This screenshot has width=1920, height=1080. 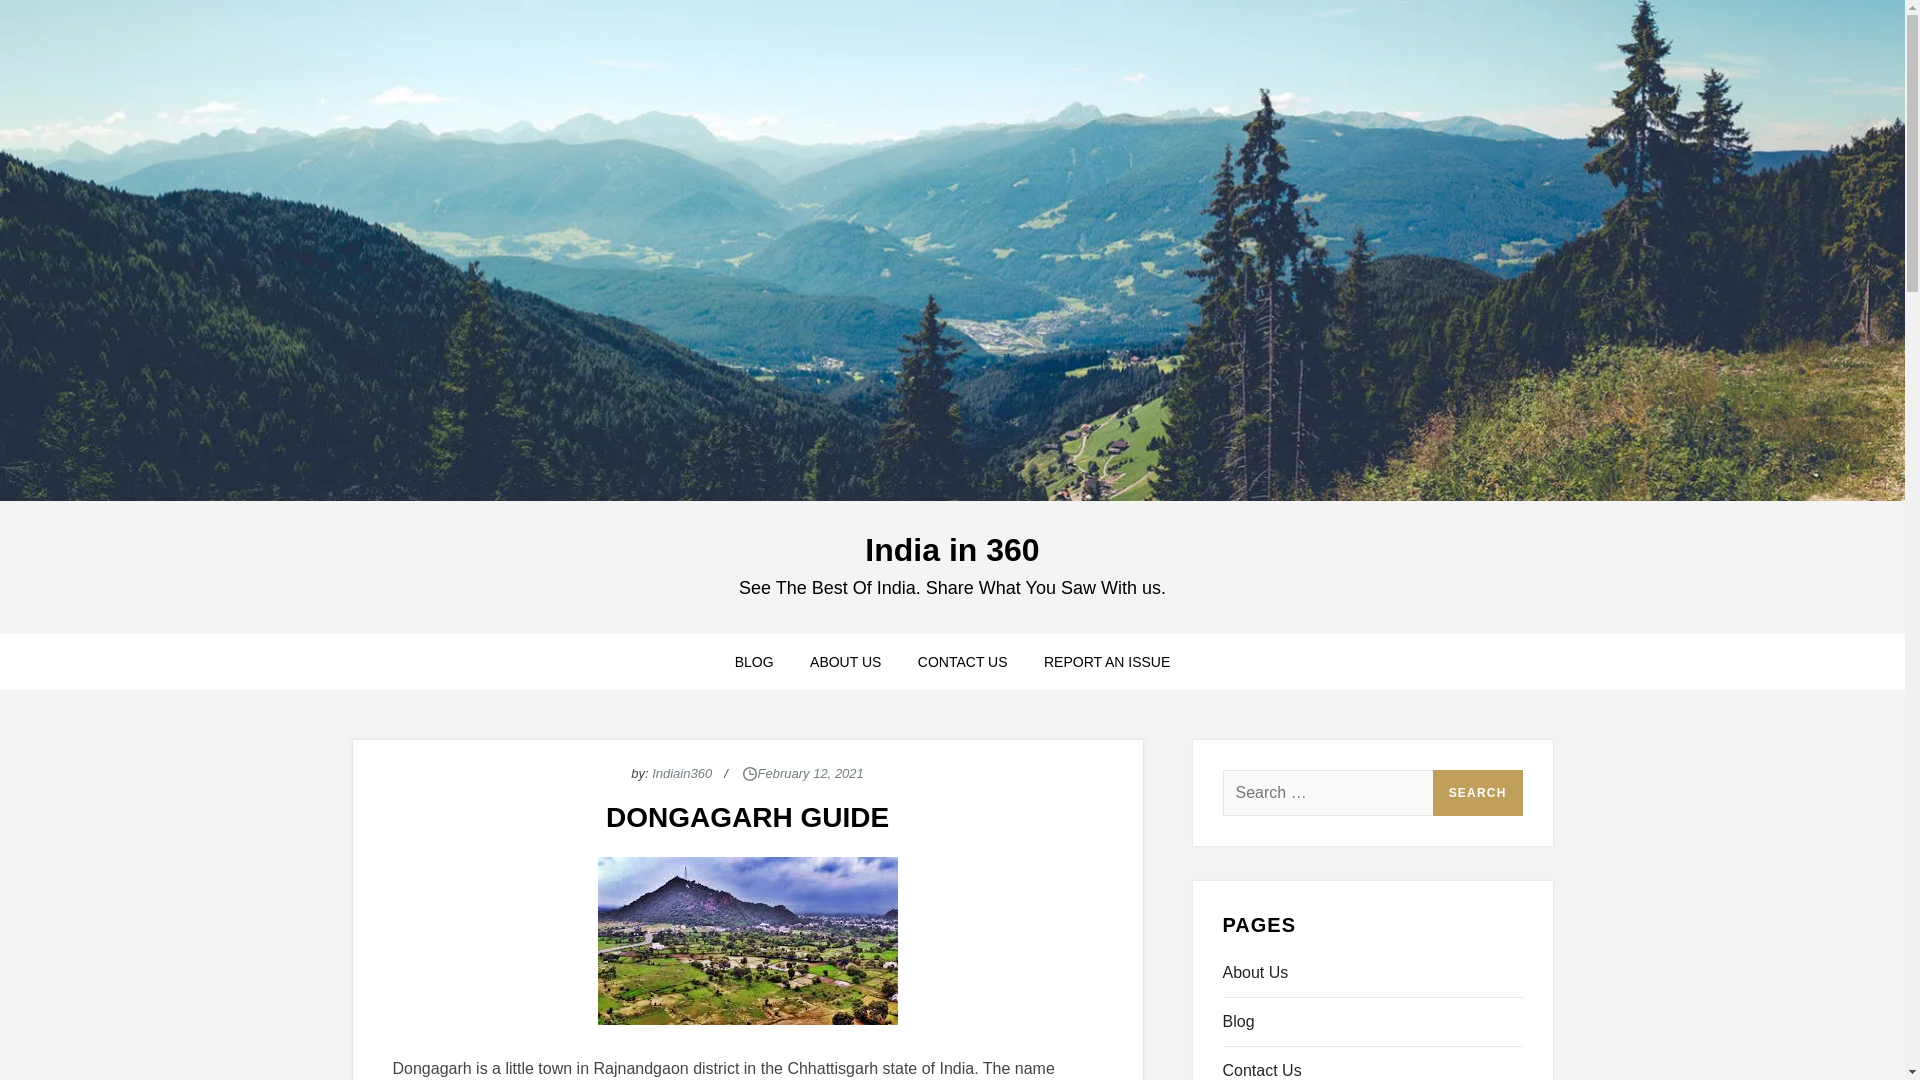 I want to click on CONTACT US, so click(x=962, y=662).